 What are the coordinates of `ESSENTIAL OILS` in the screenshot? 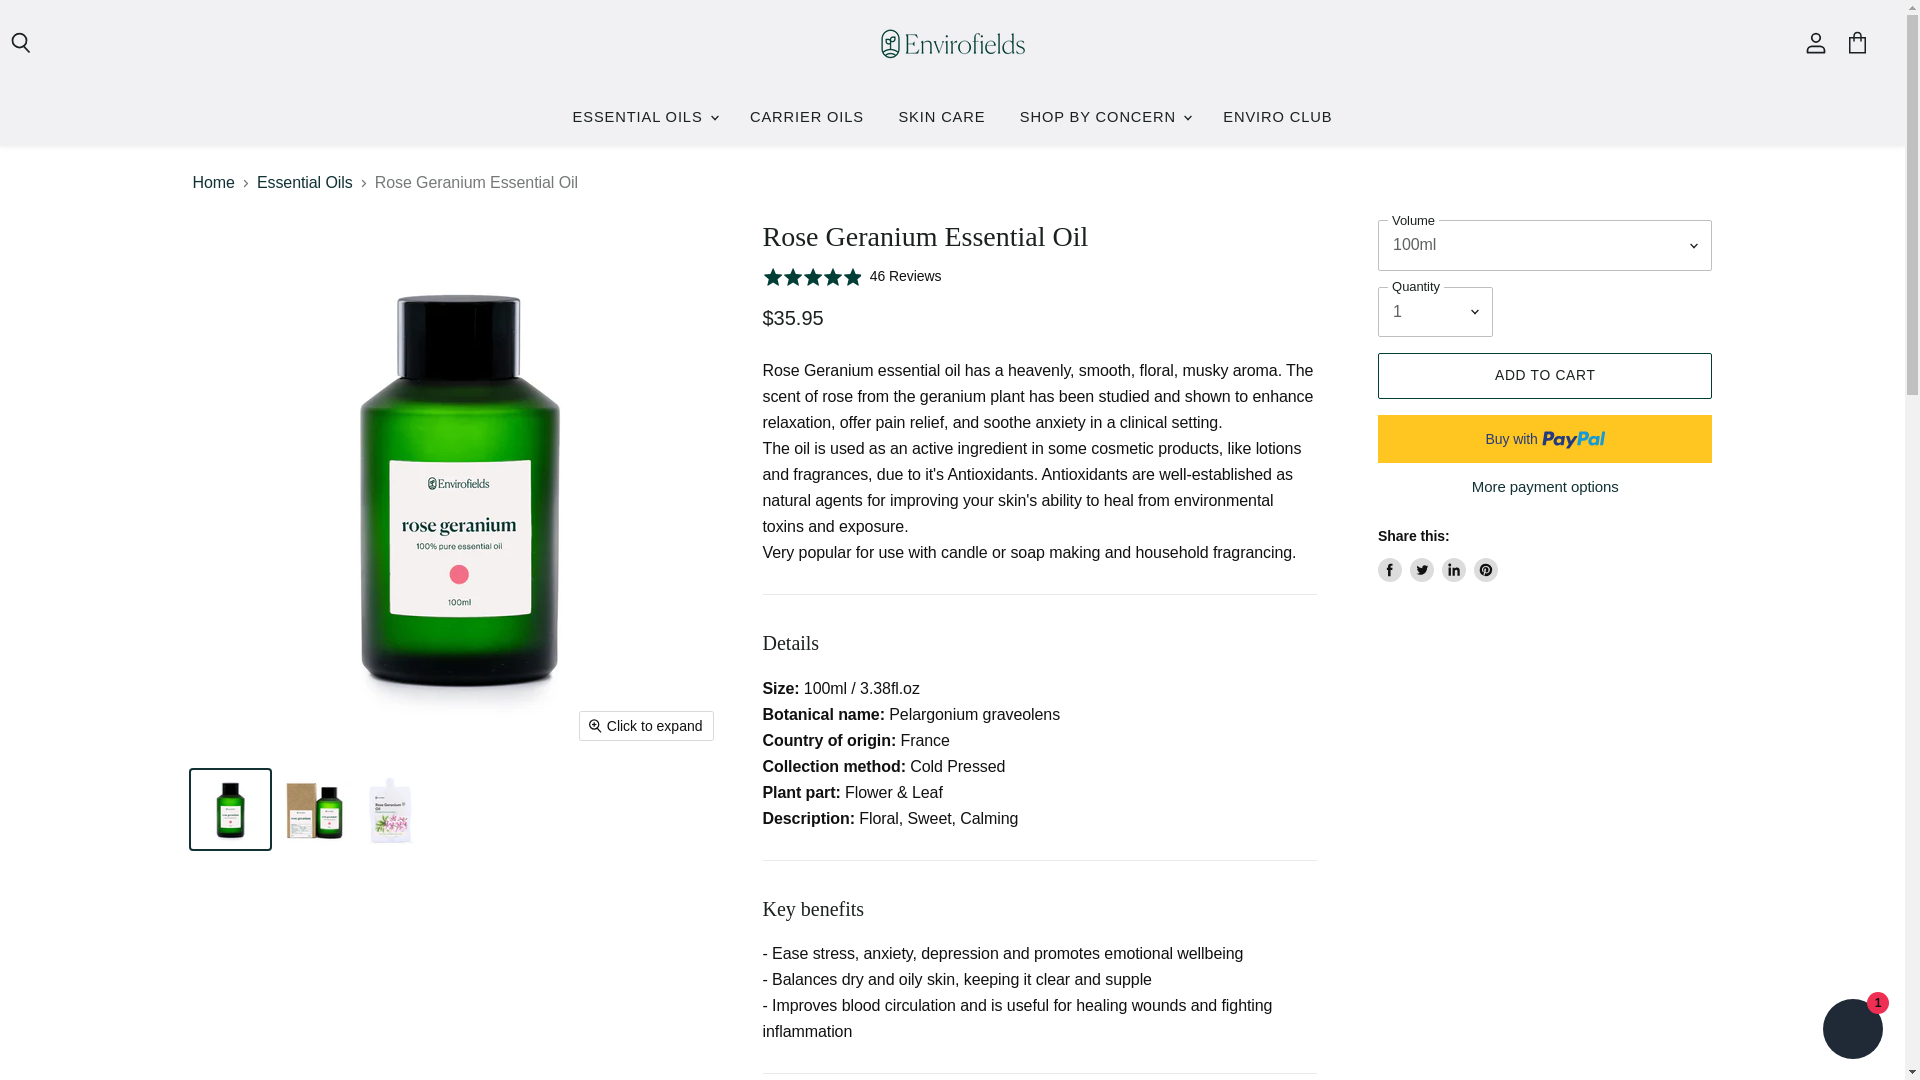 It's located at (644, 117).